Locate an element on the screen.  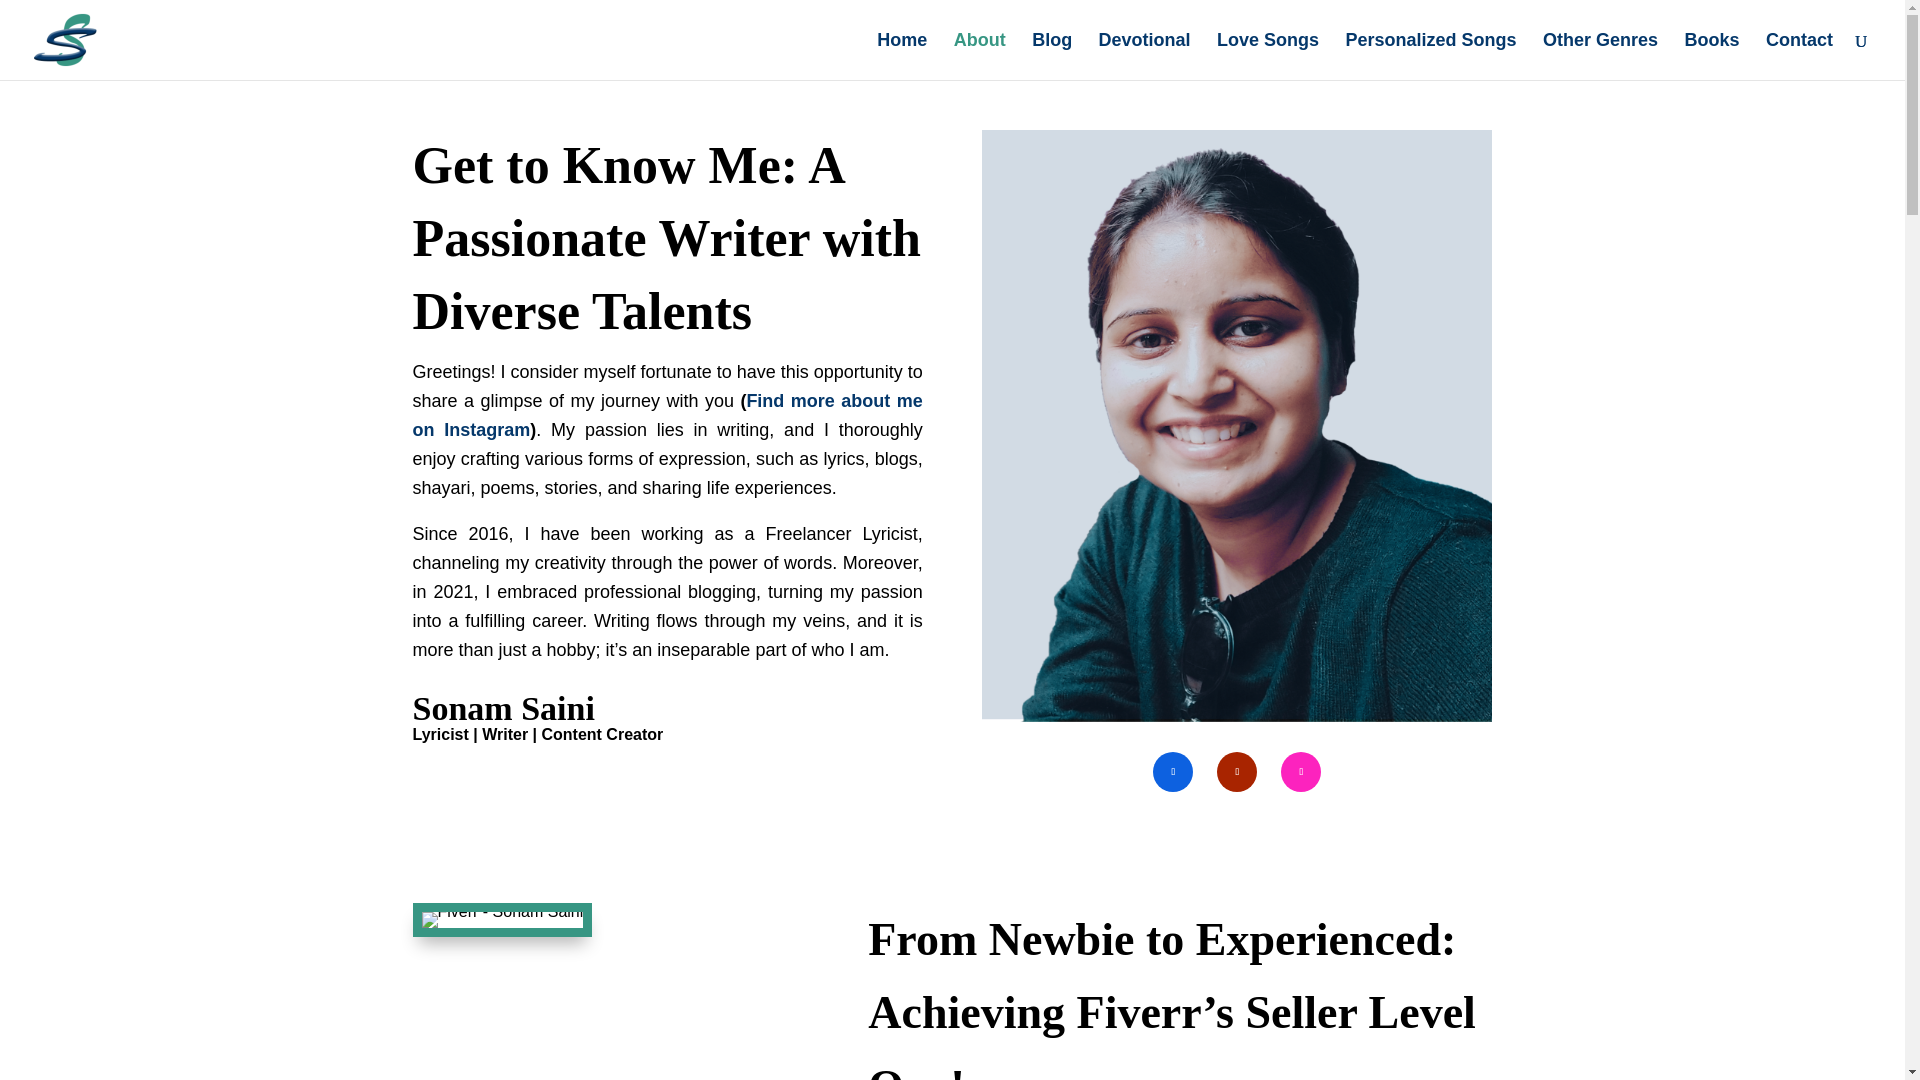
Devotional is located at coordinates (1144, 56).